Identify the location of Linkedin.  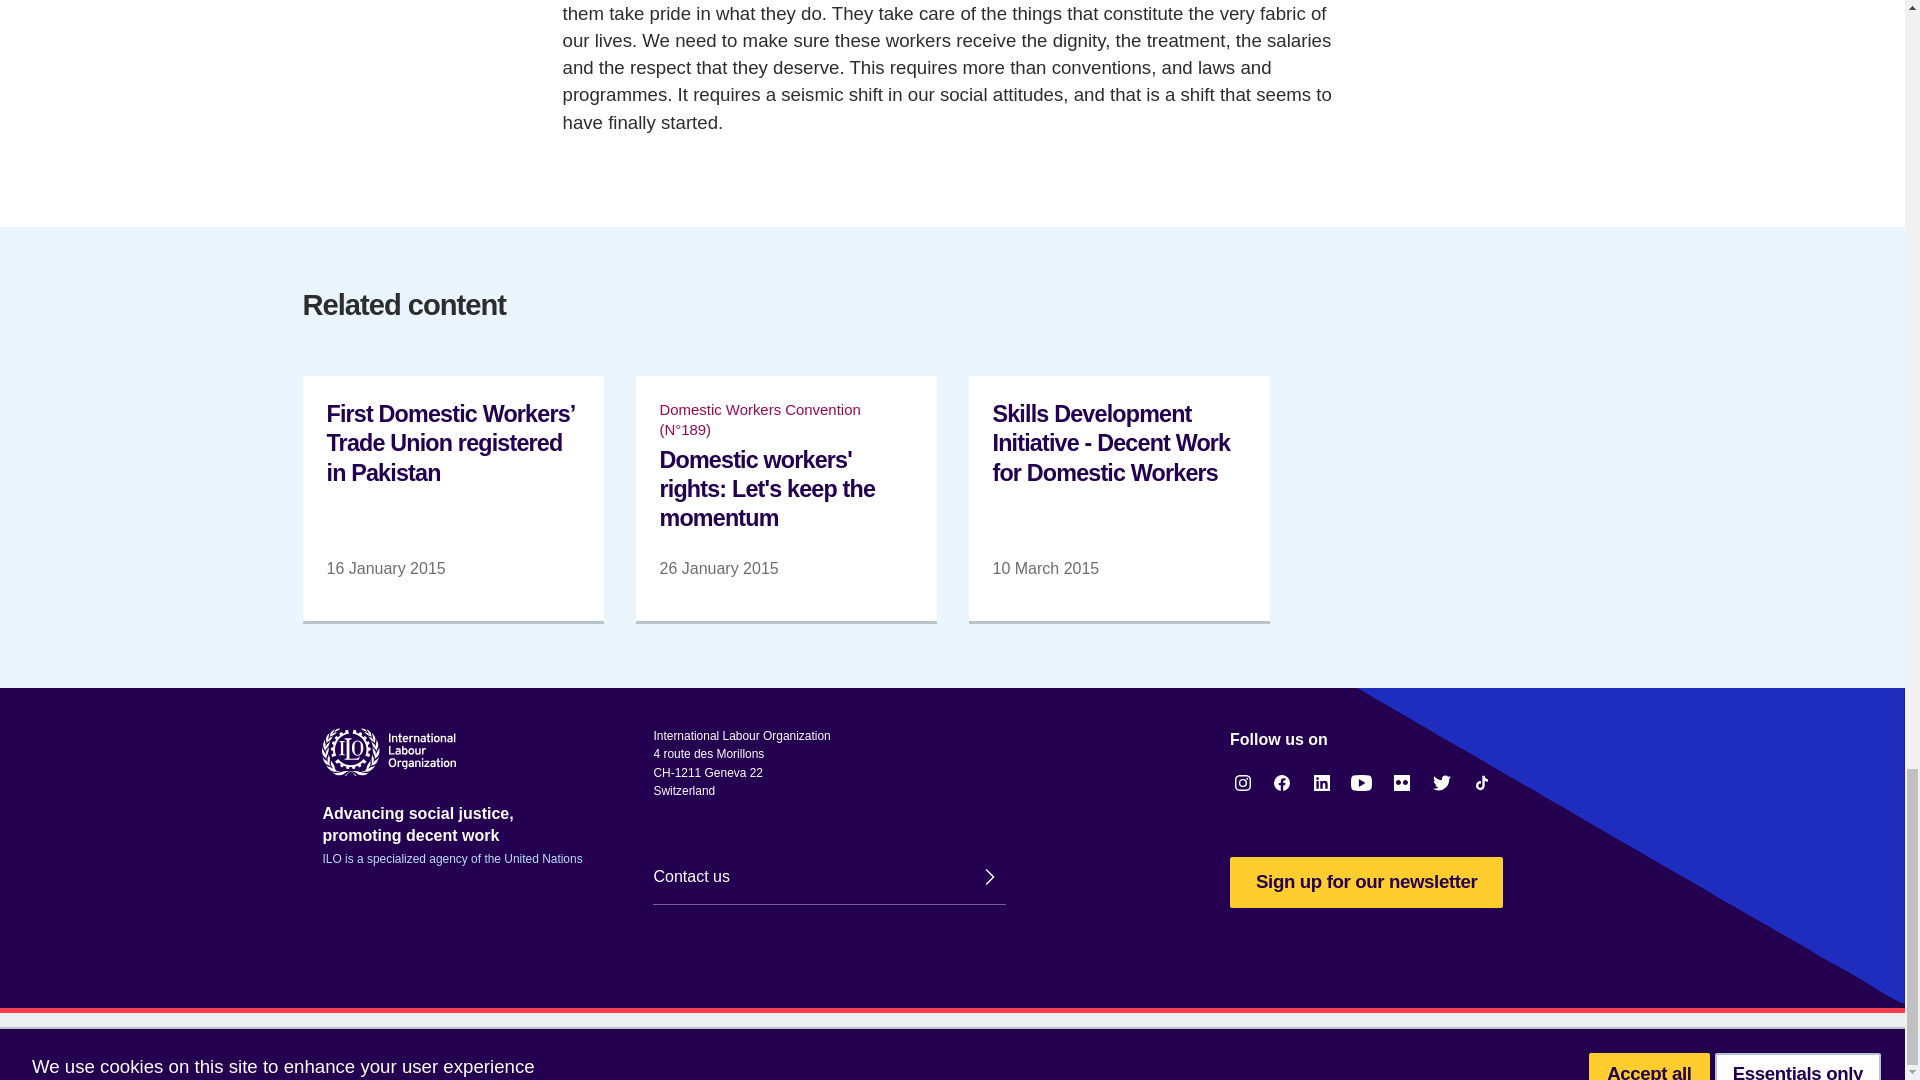
(1322, 782).